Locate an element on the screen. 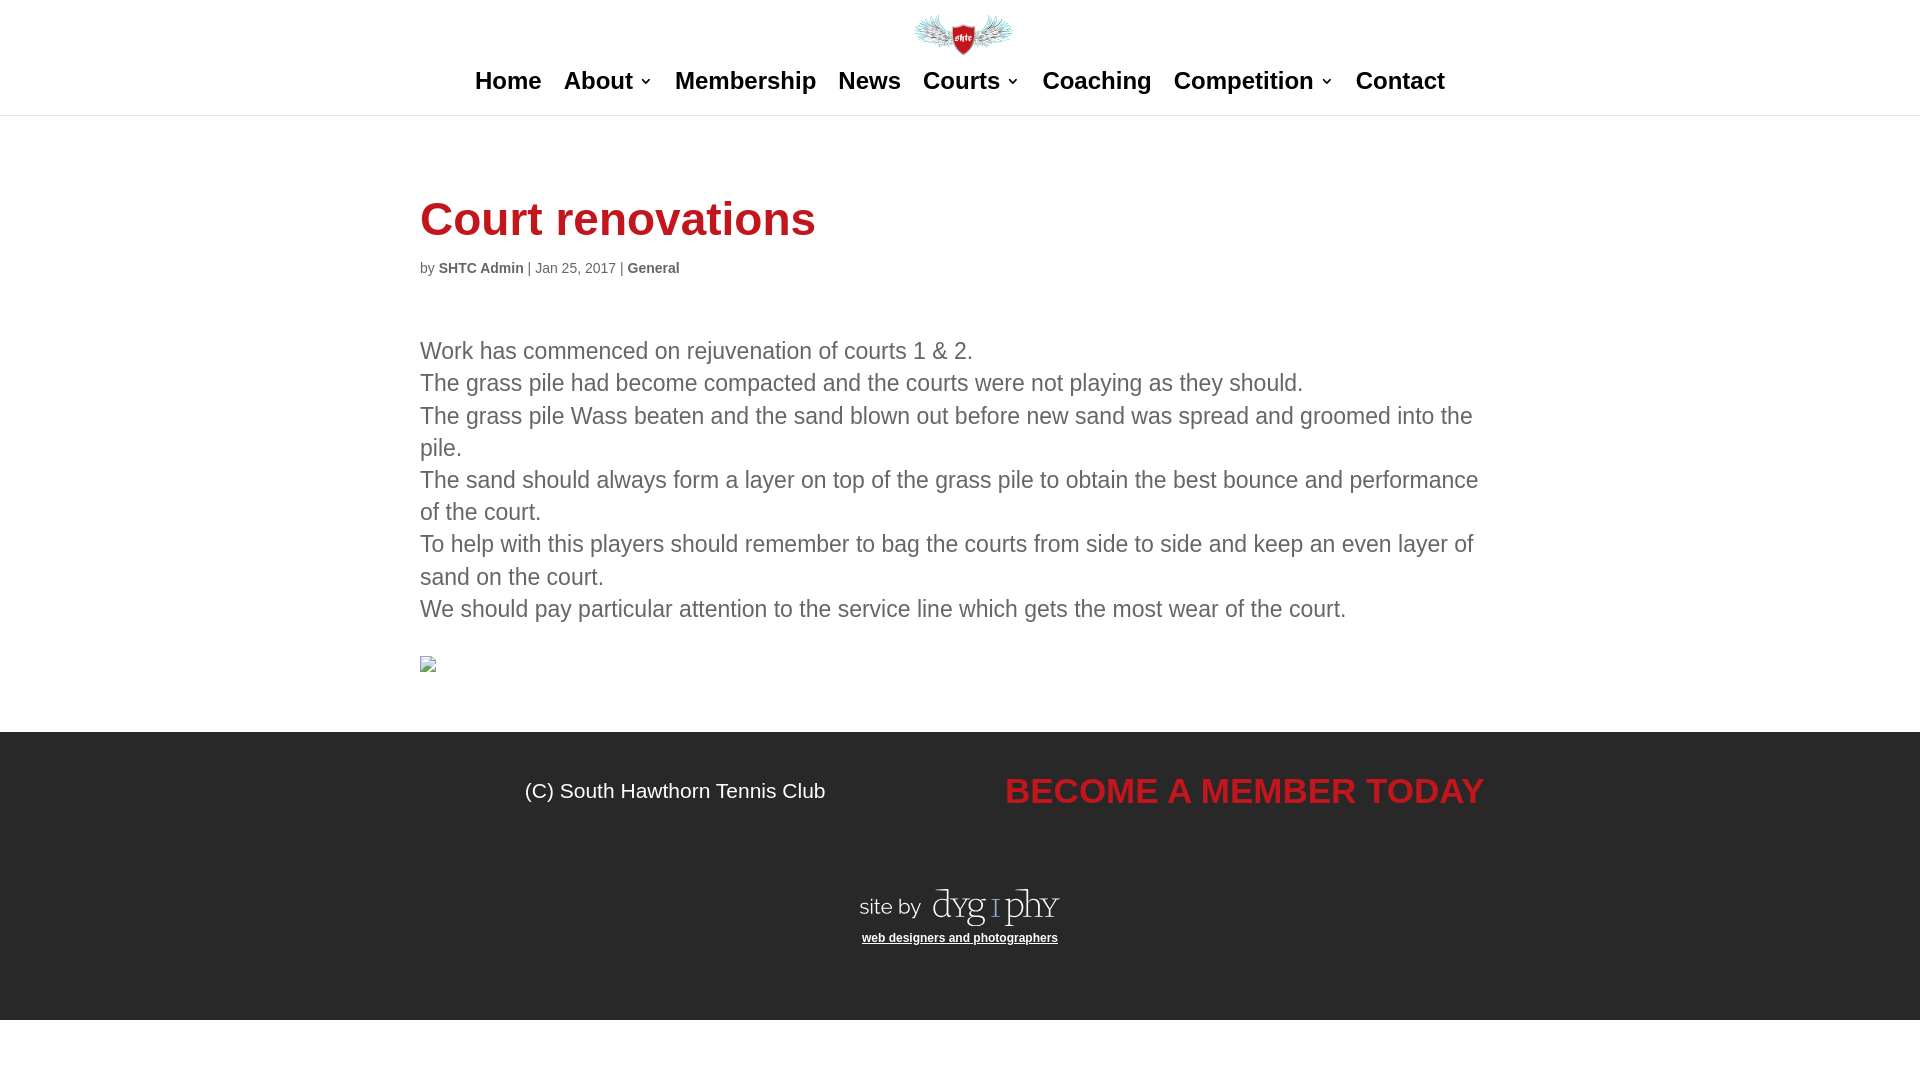  Courts is located at coordinates (972, 94).